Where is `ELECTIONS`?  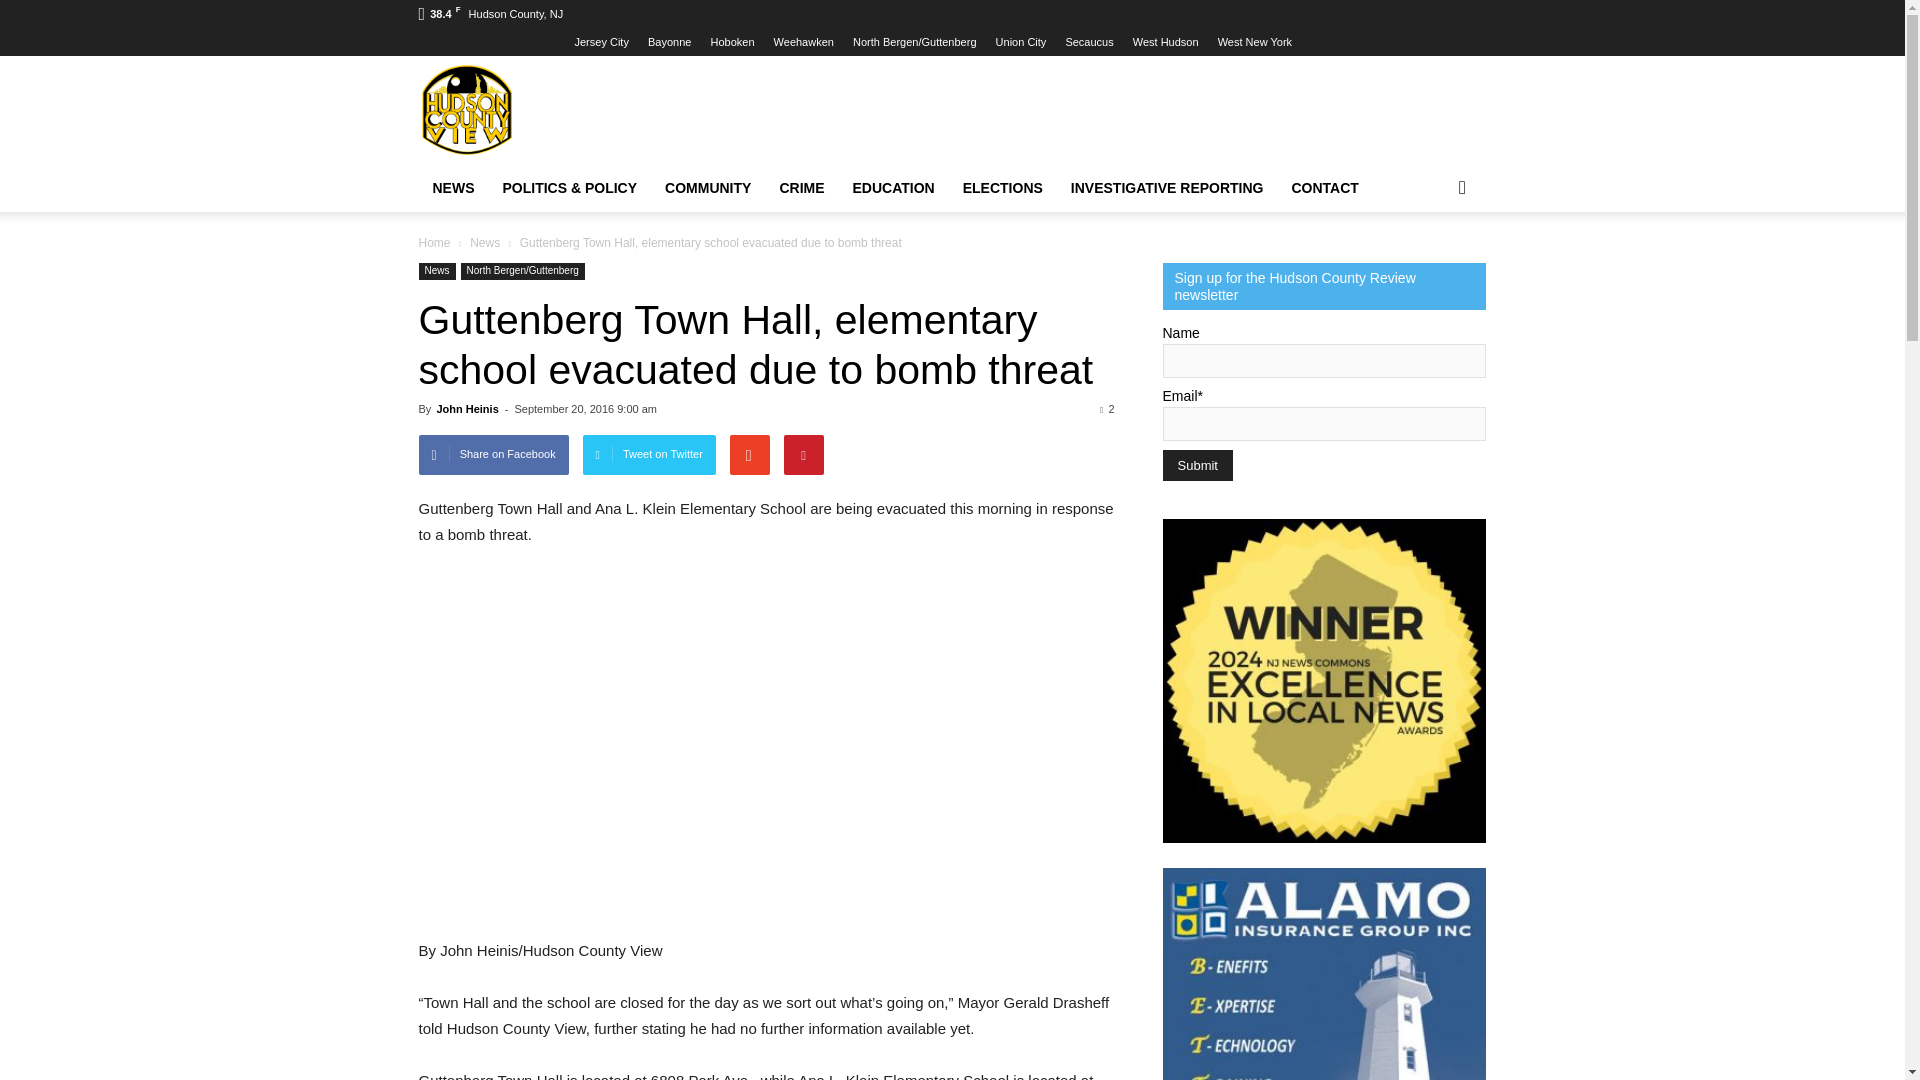
ELECTIONS is located at coordinates (1002, 188).